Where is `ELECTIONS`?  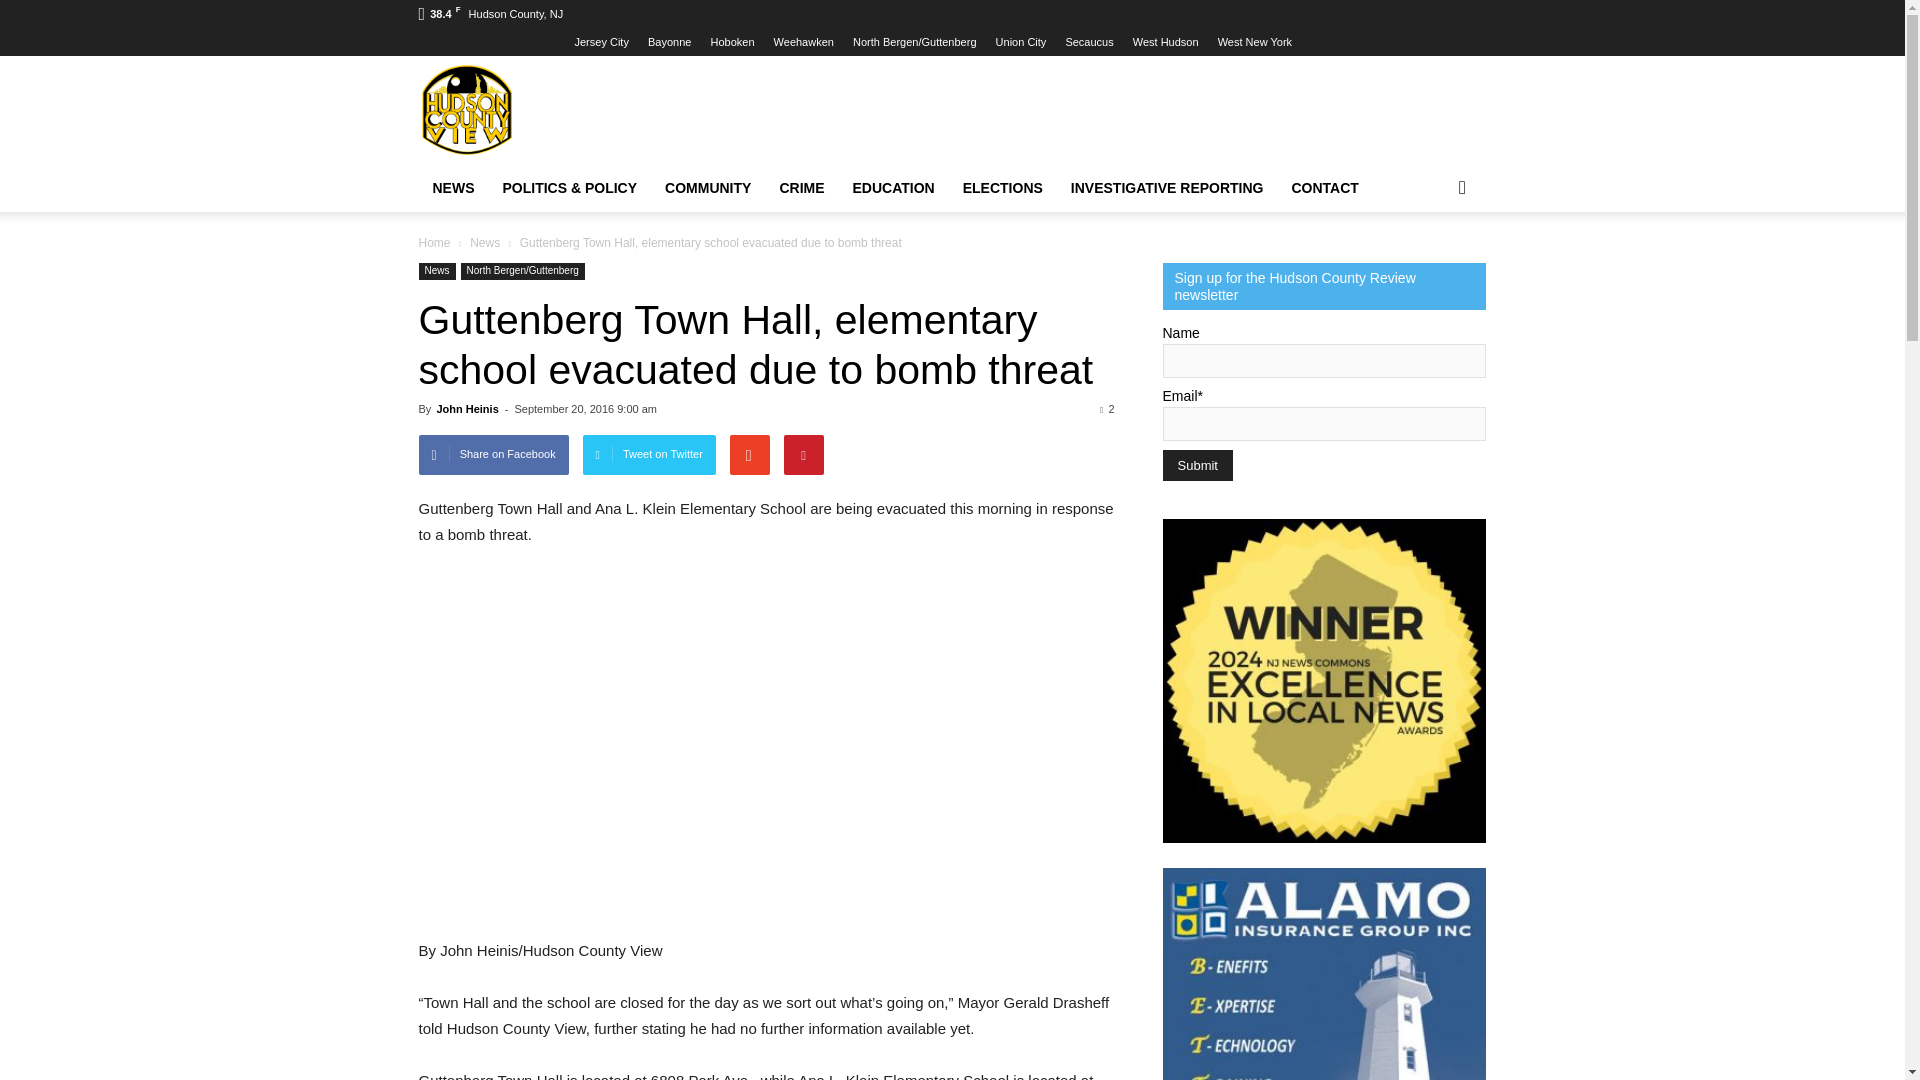
ELECTIONS is located at coordinates (1002, 188).